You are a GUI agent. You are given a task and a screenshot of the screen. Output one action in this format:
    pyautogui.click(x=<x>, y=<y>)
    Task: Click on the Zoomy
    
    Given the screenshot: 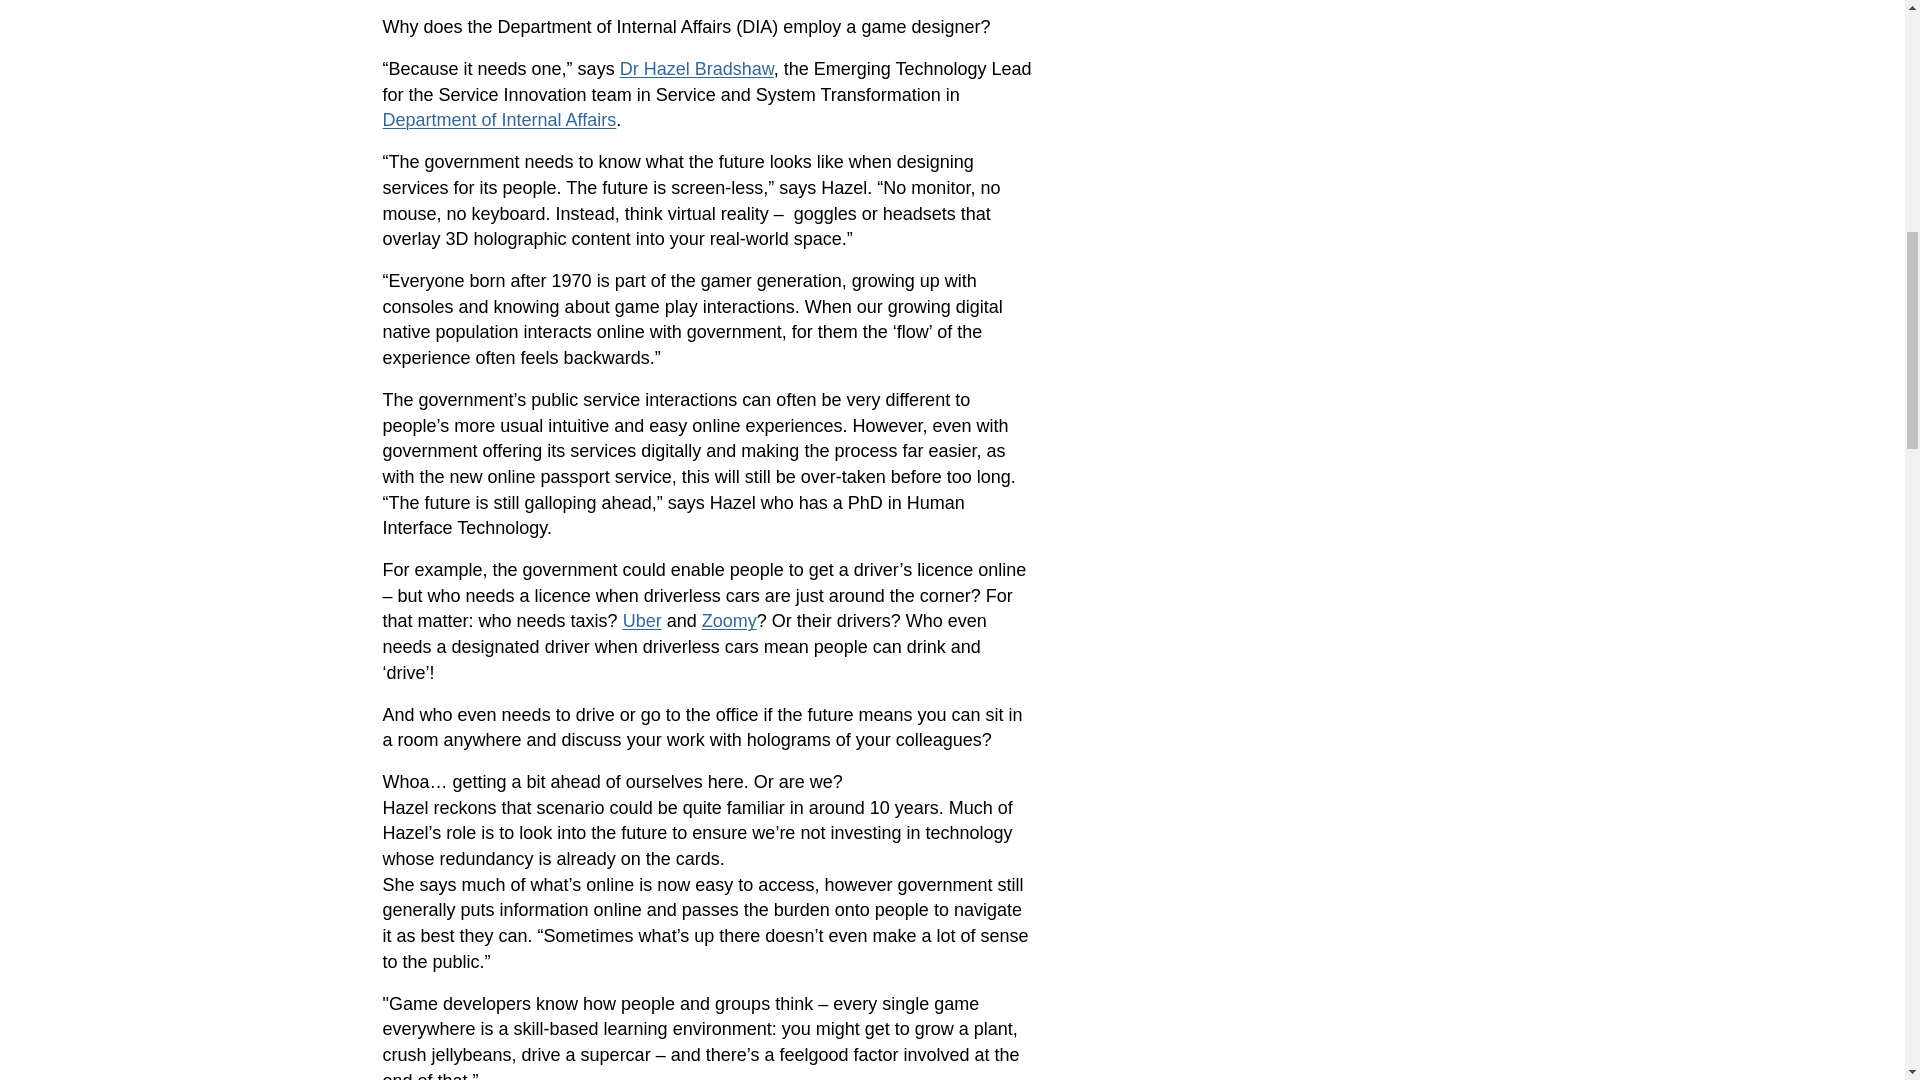 What is the action you would take?
    pyautogui.click(x=729, y=620)
    